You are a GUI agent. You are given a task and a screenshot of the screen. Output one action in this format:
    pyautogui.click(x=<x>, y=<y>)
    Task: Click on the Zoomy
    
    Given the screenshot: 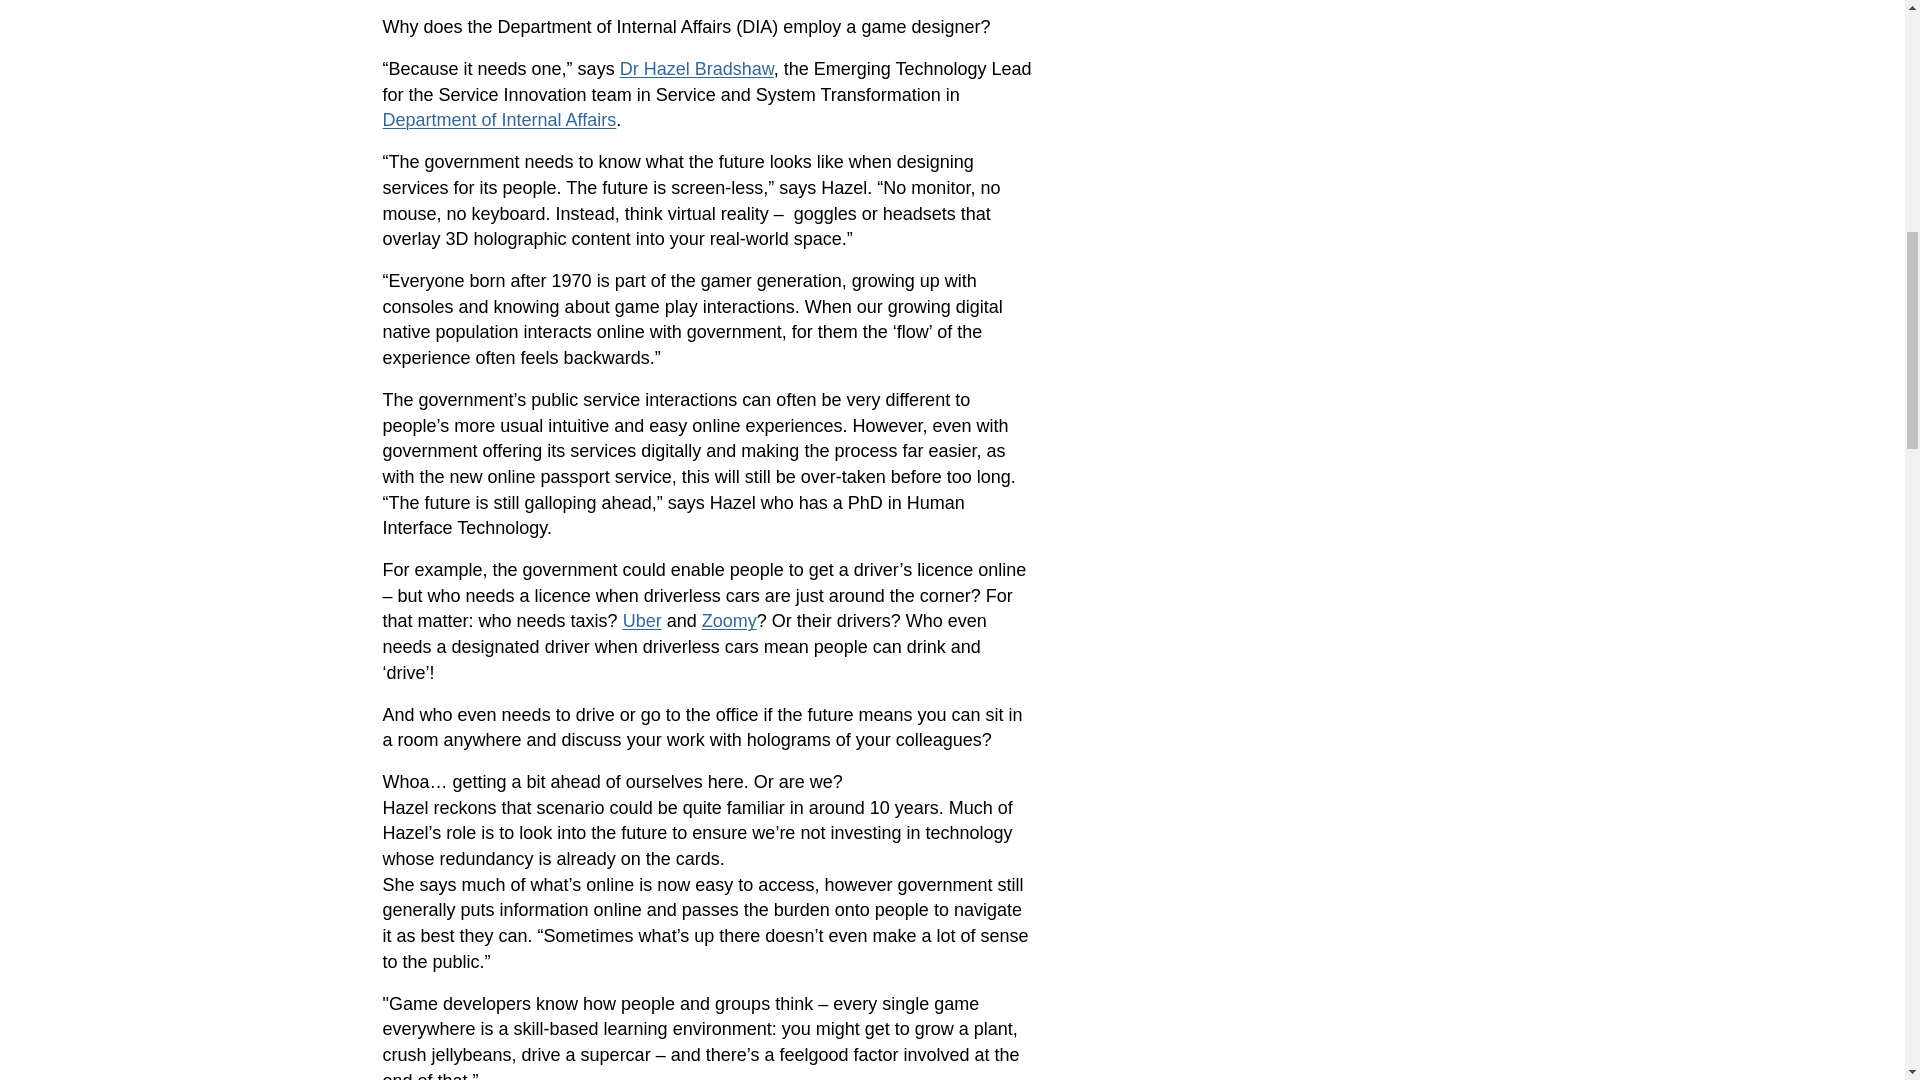 What is the action you would take?
    pyautogui.click(x=729, y=620)
    